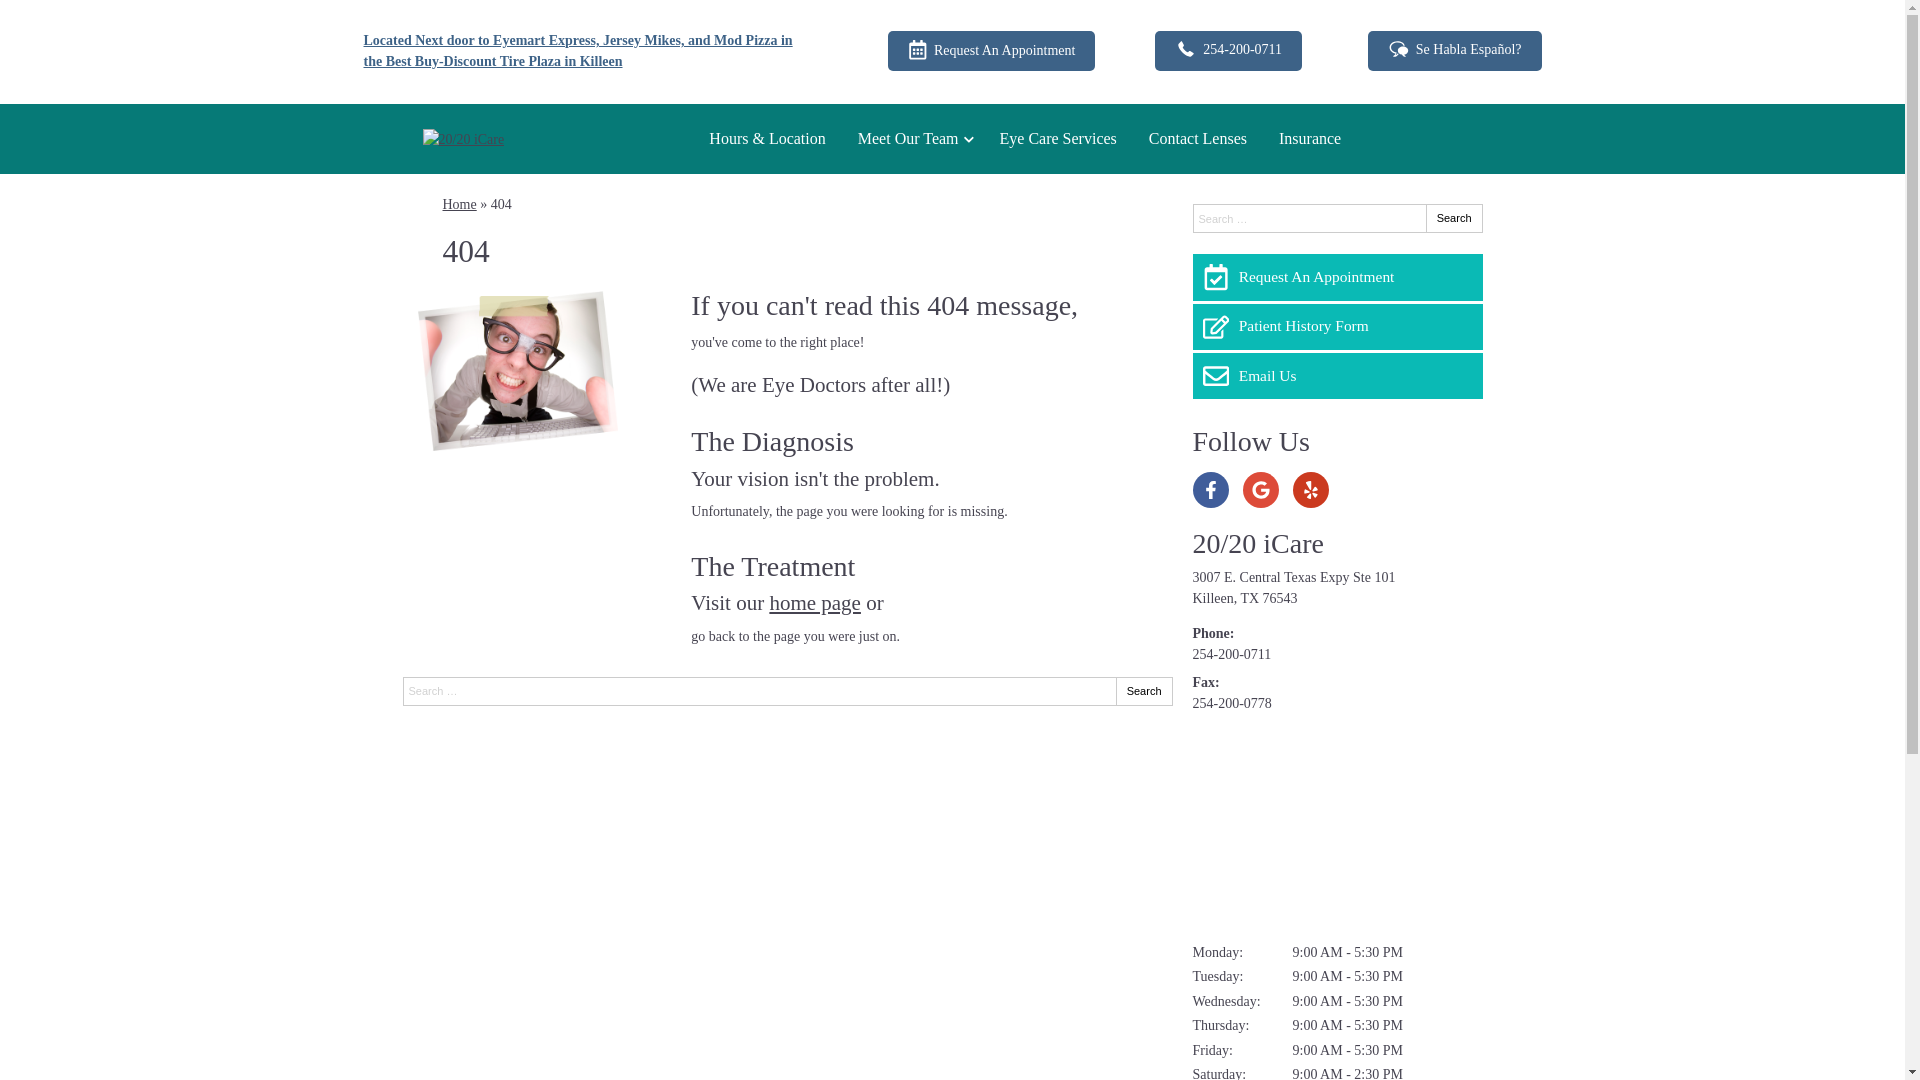  What do you see at coordinates (1258, 544) in the screenshot?
I see `20/20 iCare` at bounding box center [1258, 544].